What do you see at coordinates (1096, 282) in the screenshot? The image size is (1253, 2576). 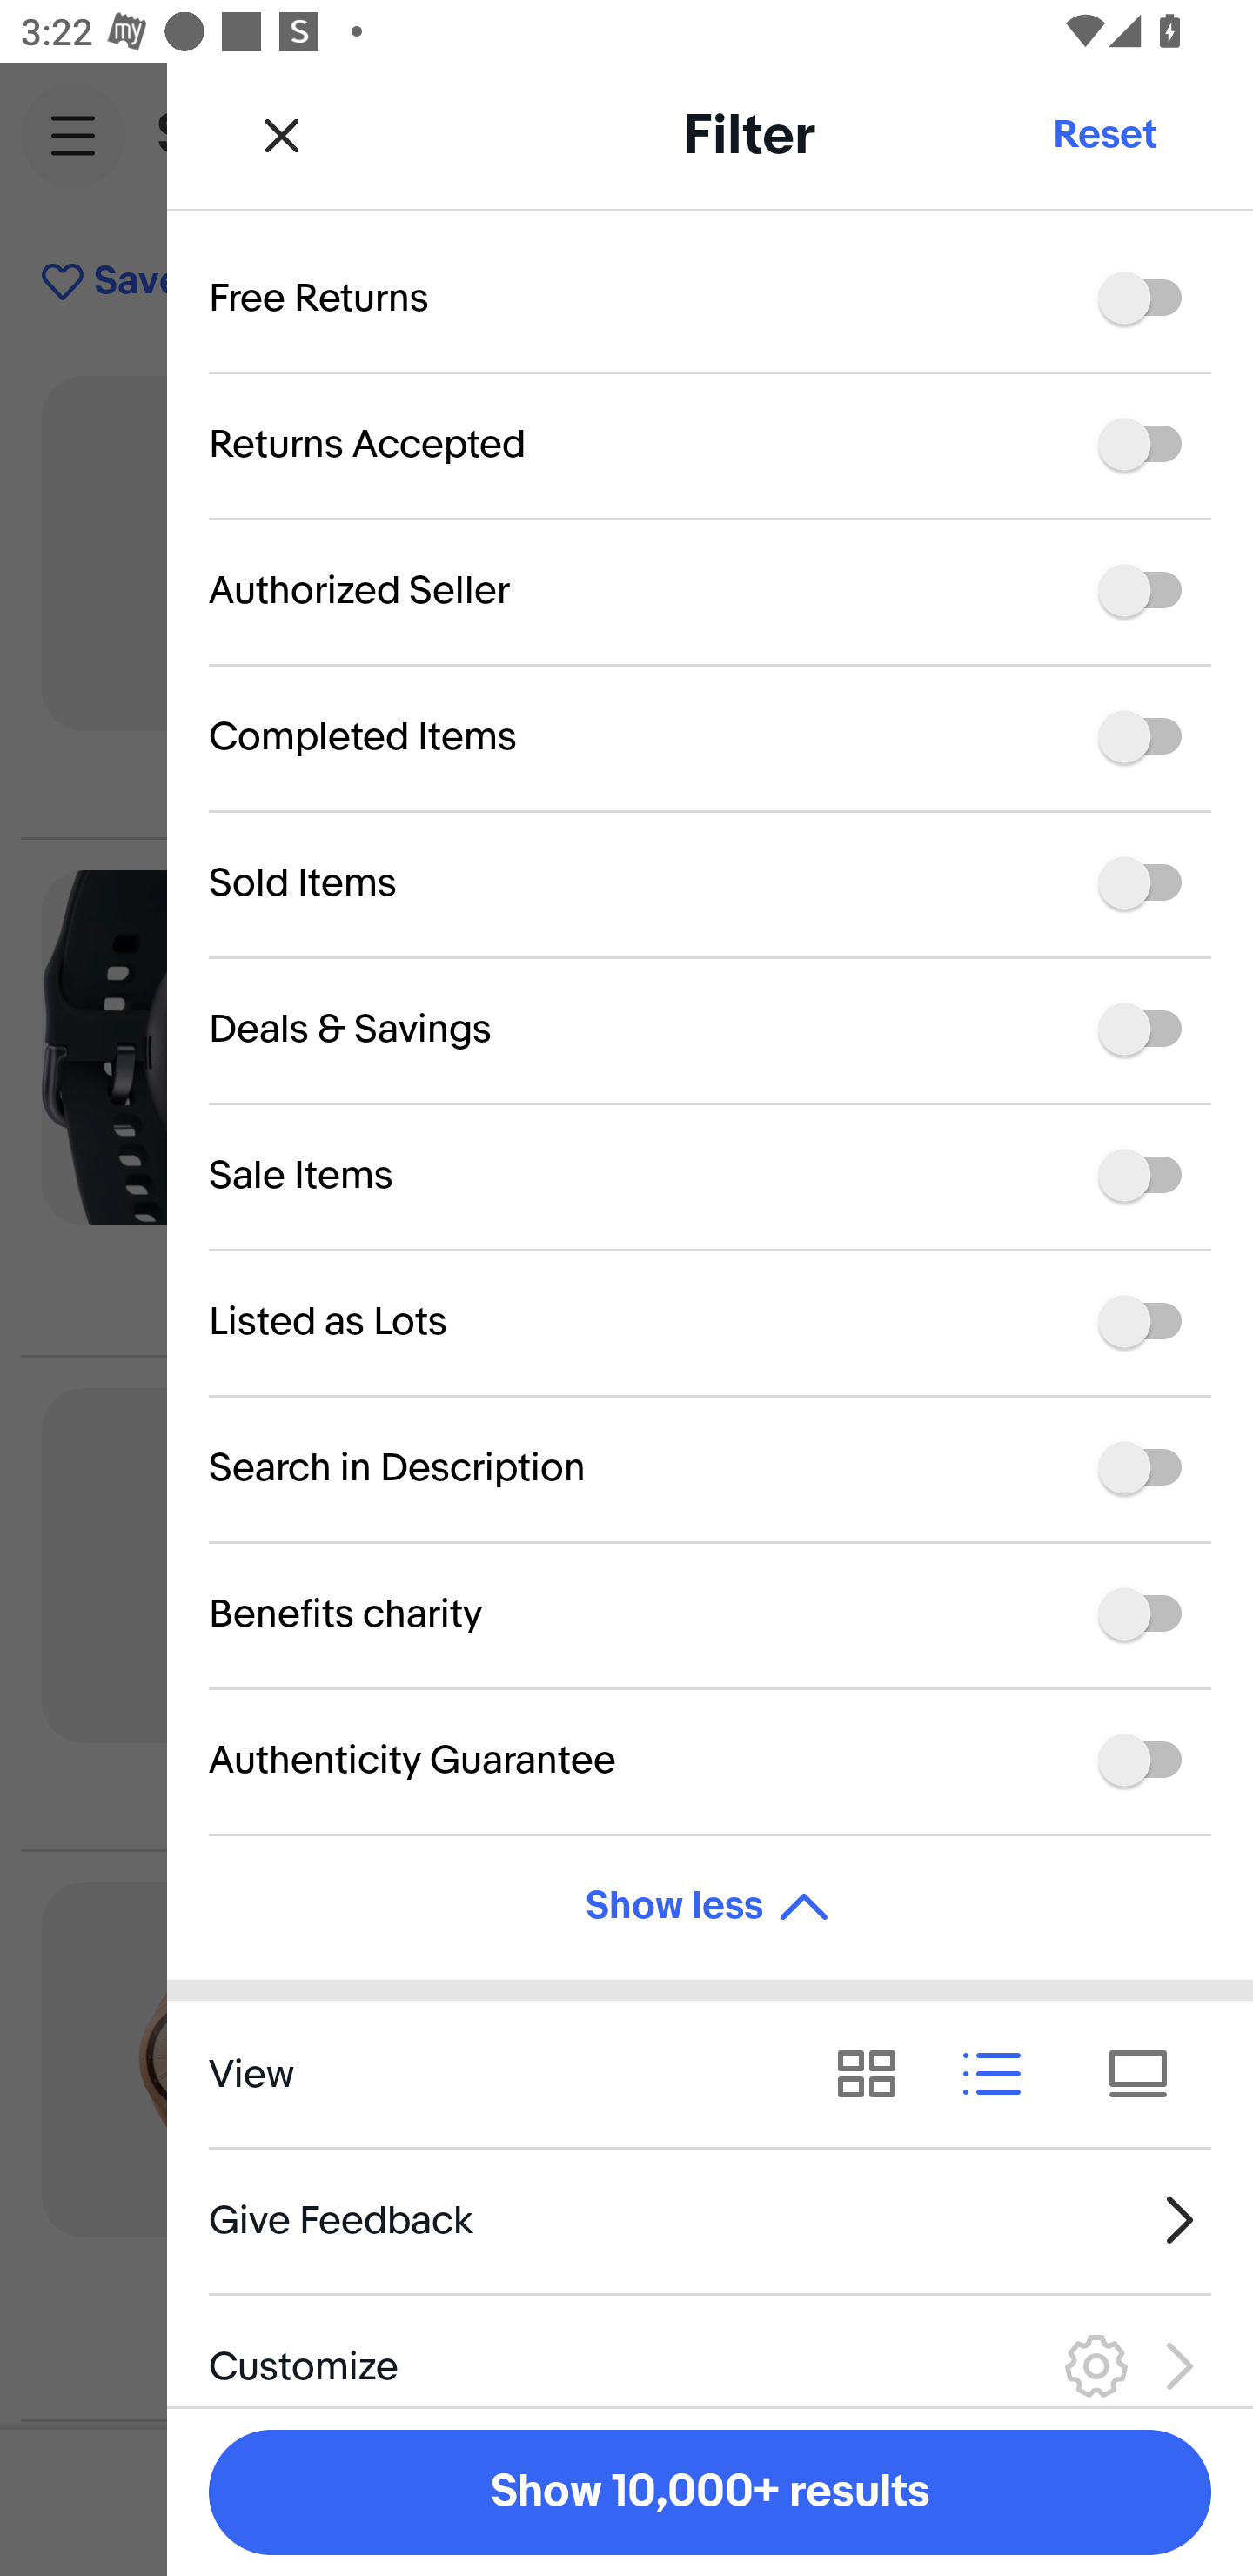 I see `Filter` at bounding box center [1096, 282].